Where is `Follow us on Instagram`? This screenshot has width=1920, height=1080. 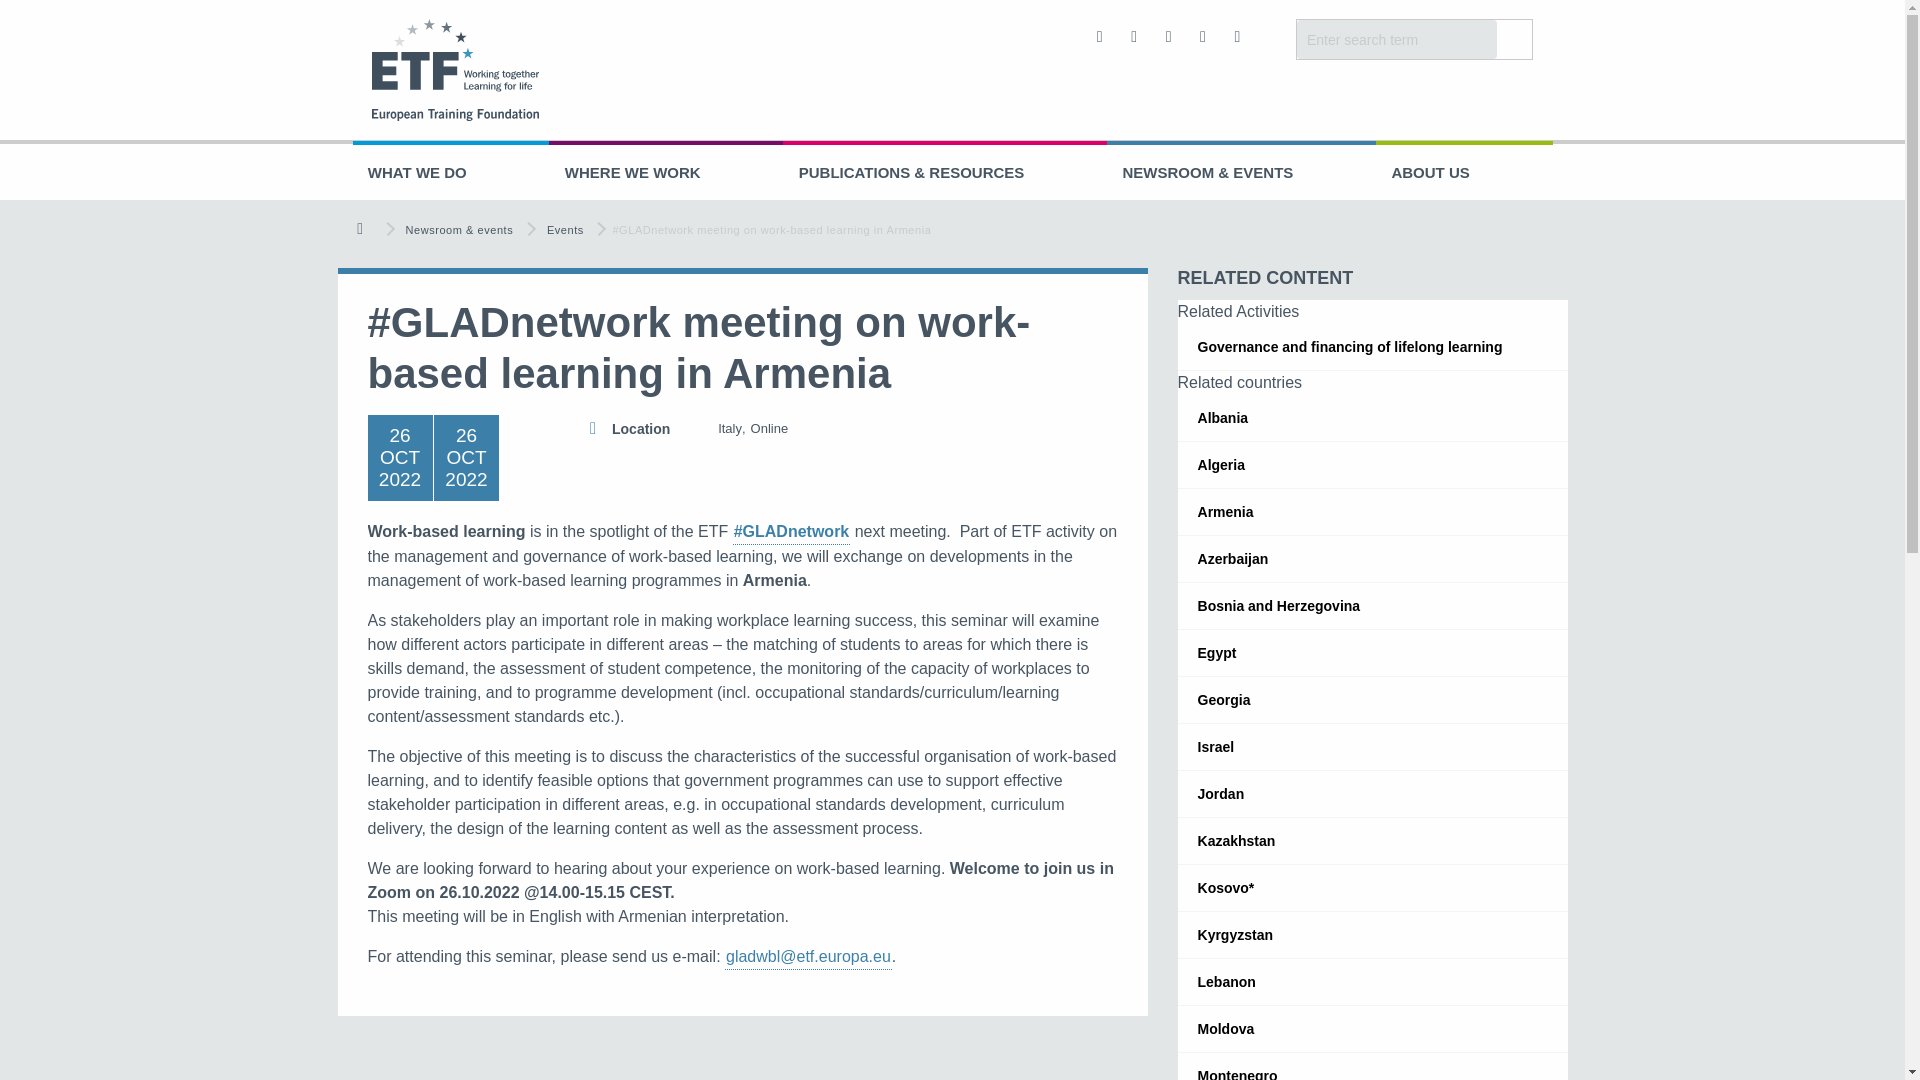
Follow us on Instagram is located at coordinates (1238, 37).